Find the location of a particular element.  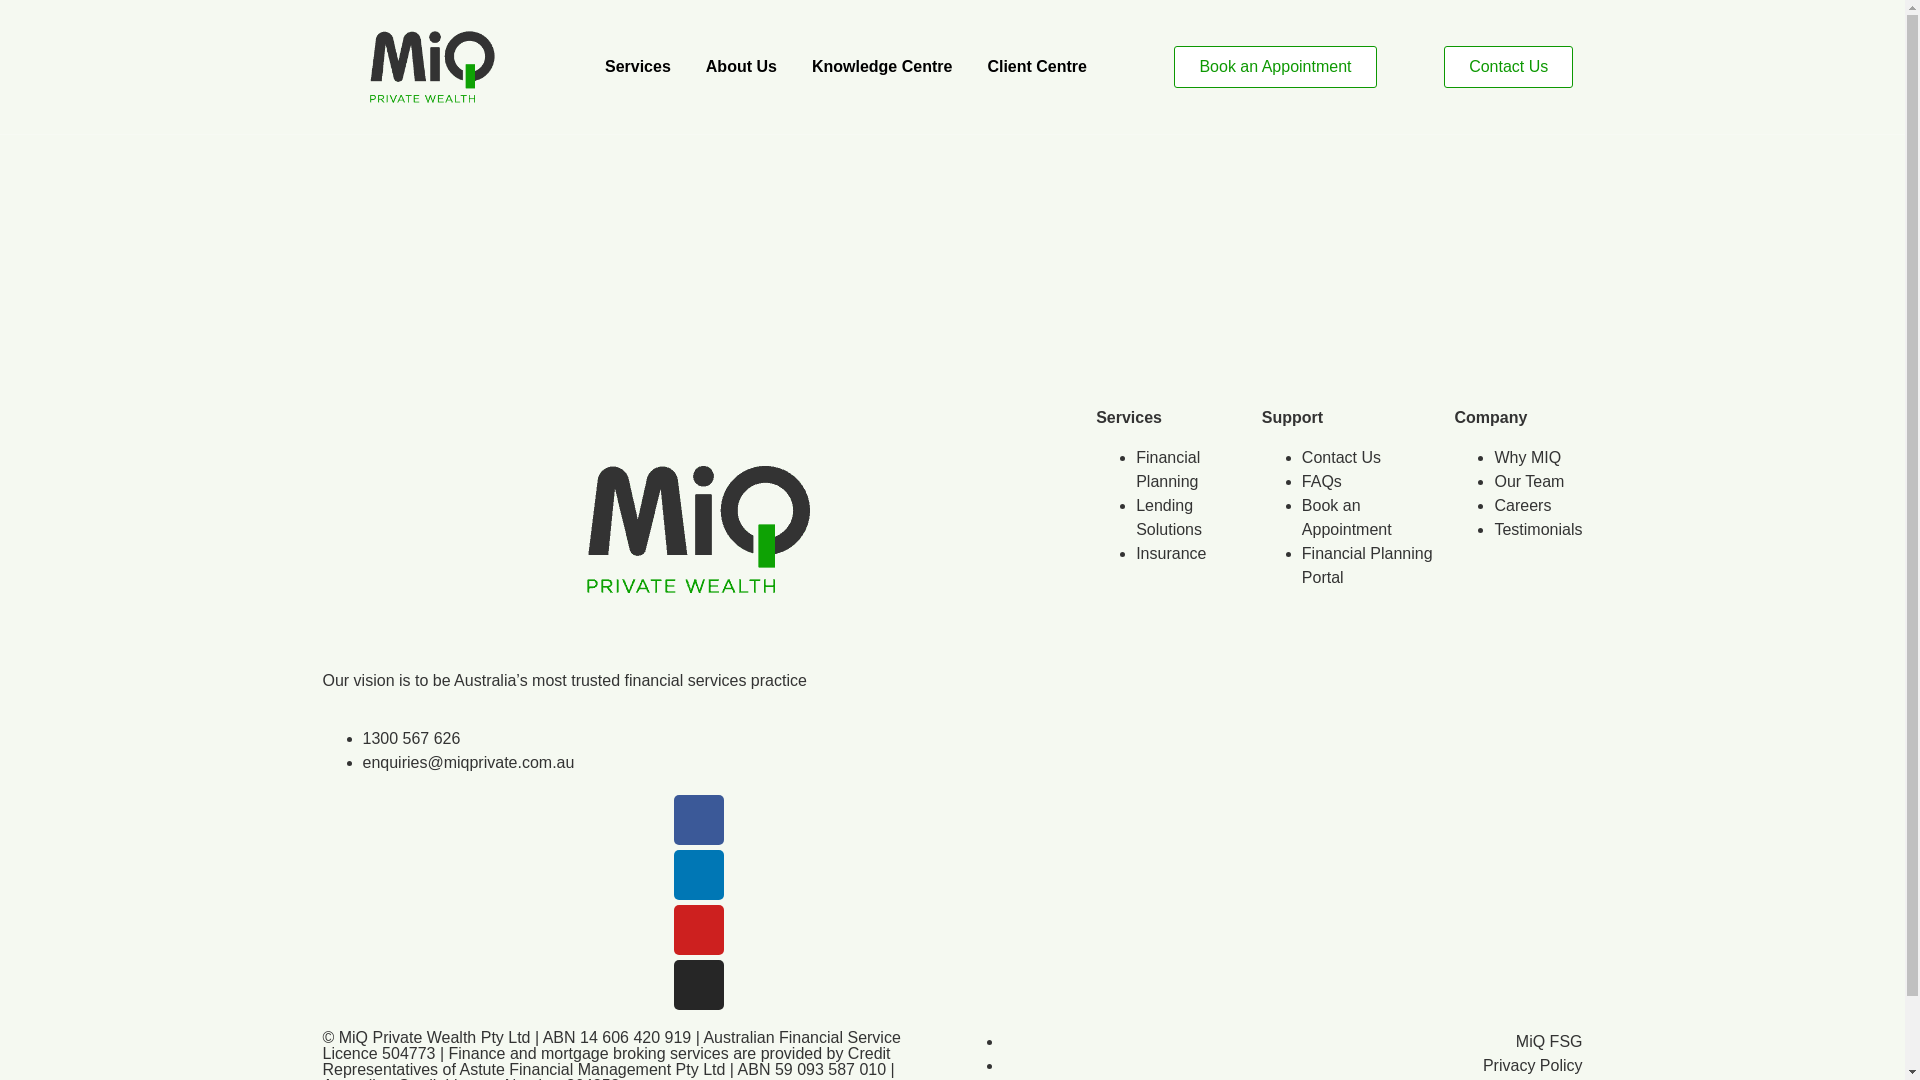

Careers is located at coordinates (1522, 506).